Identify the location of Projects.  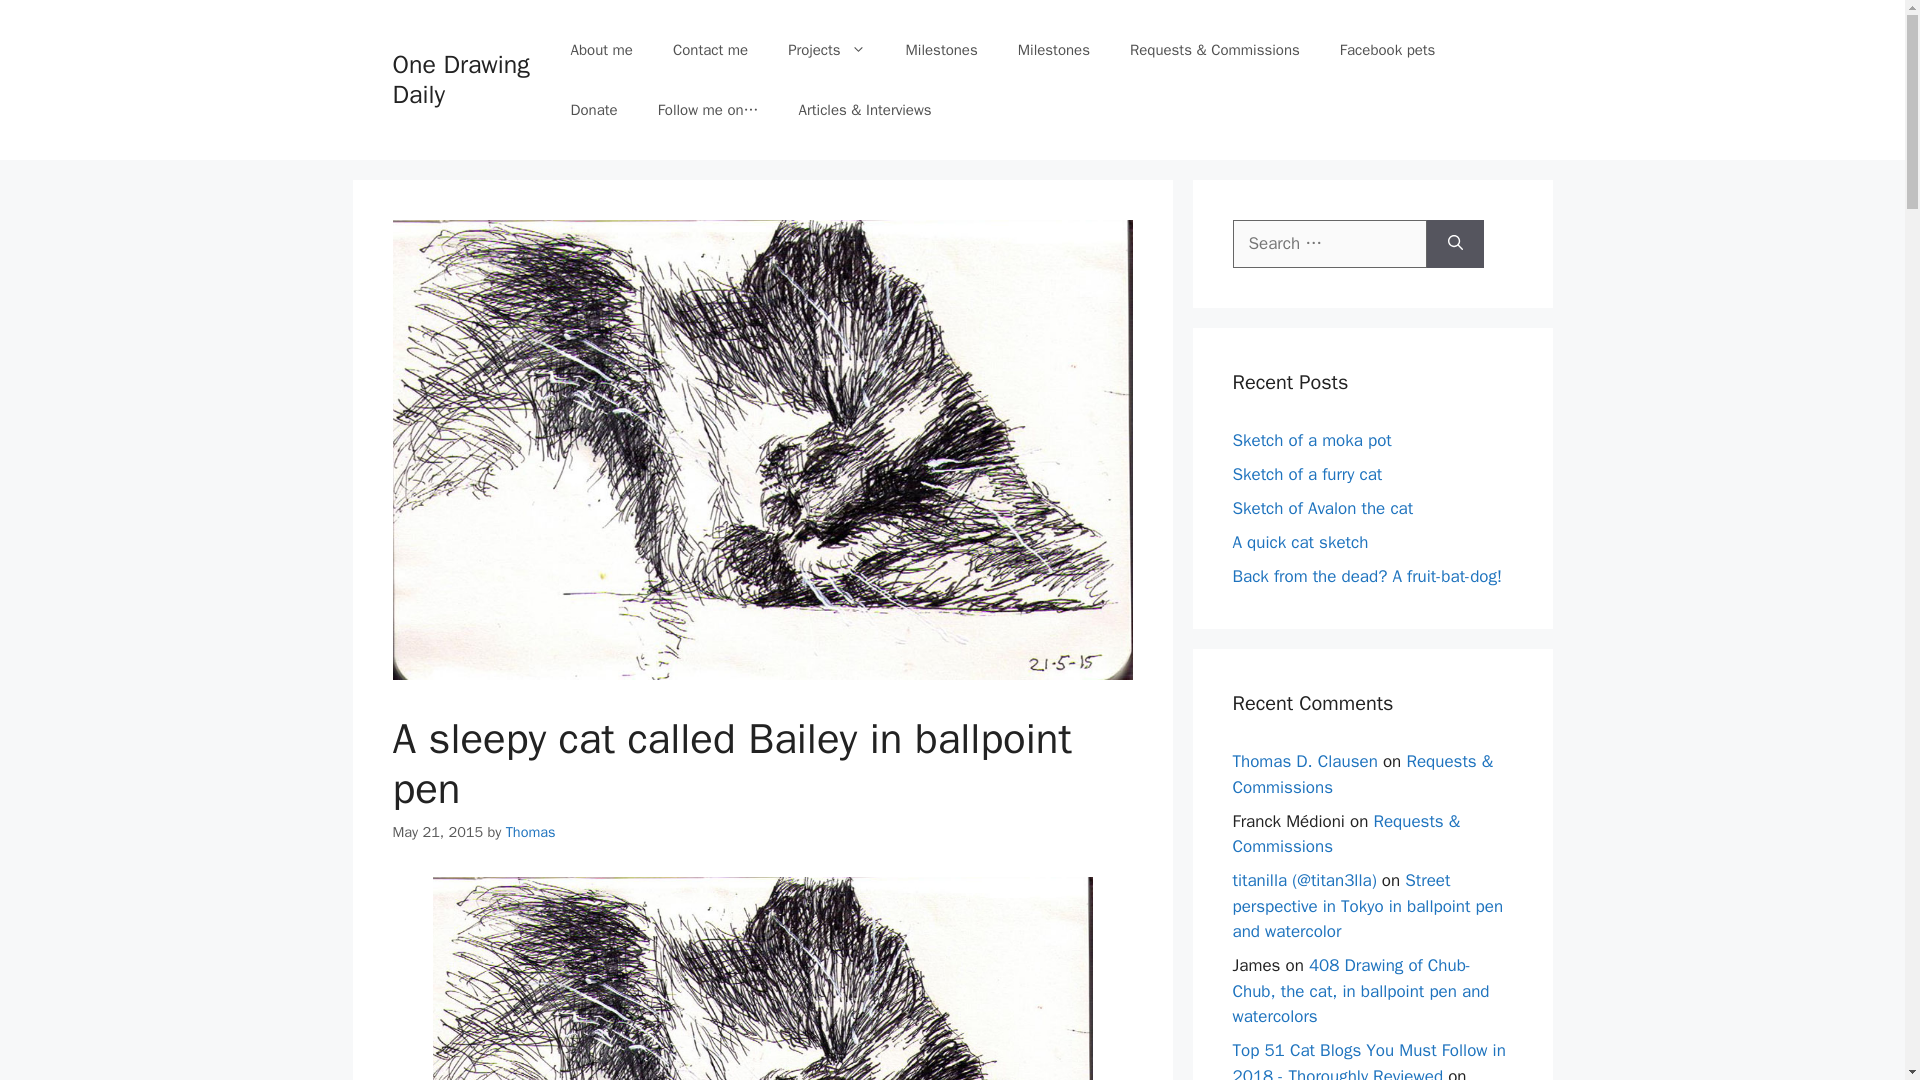
(826, 50).